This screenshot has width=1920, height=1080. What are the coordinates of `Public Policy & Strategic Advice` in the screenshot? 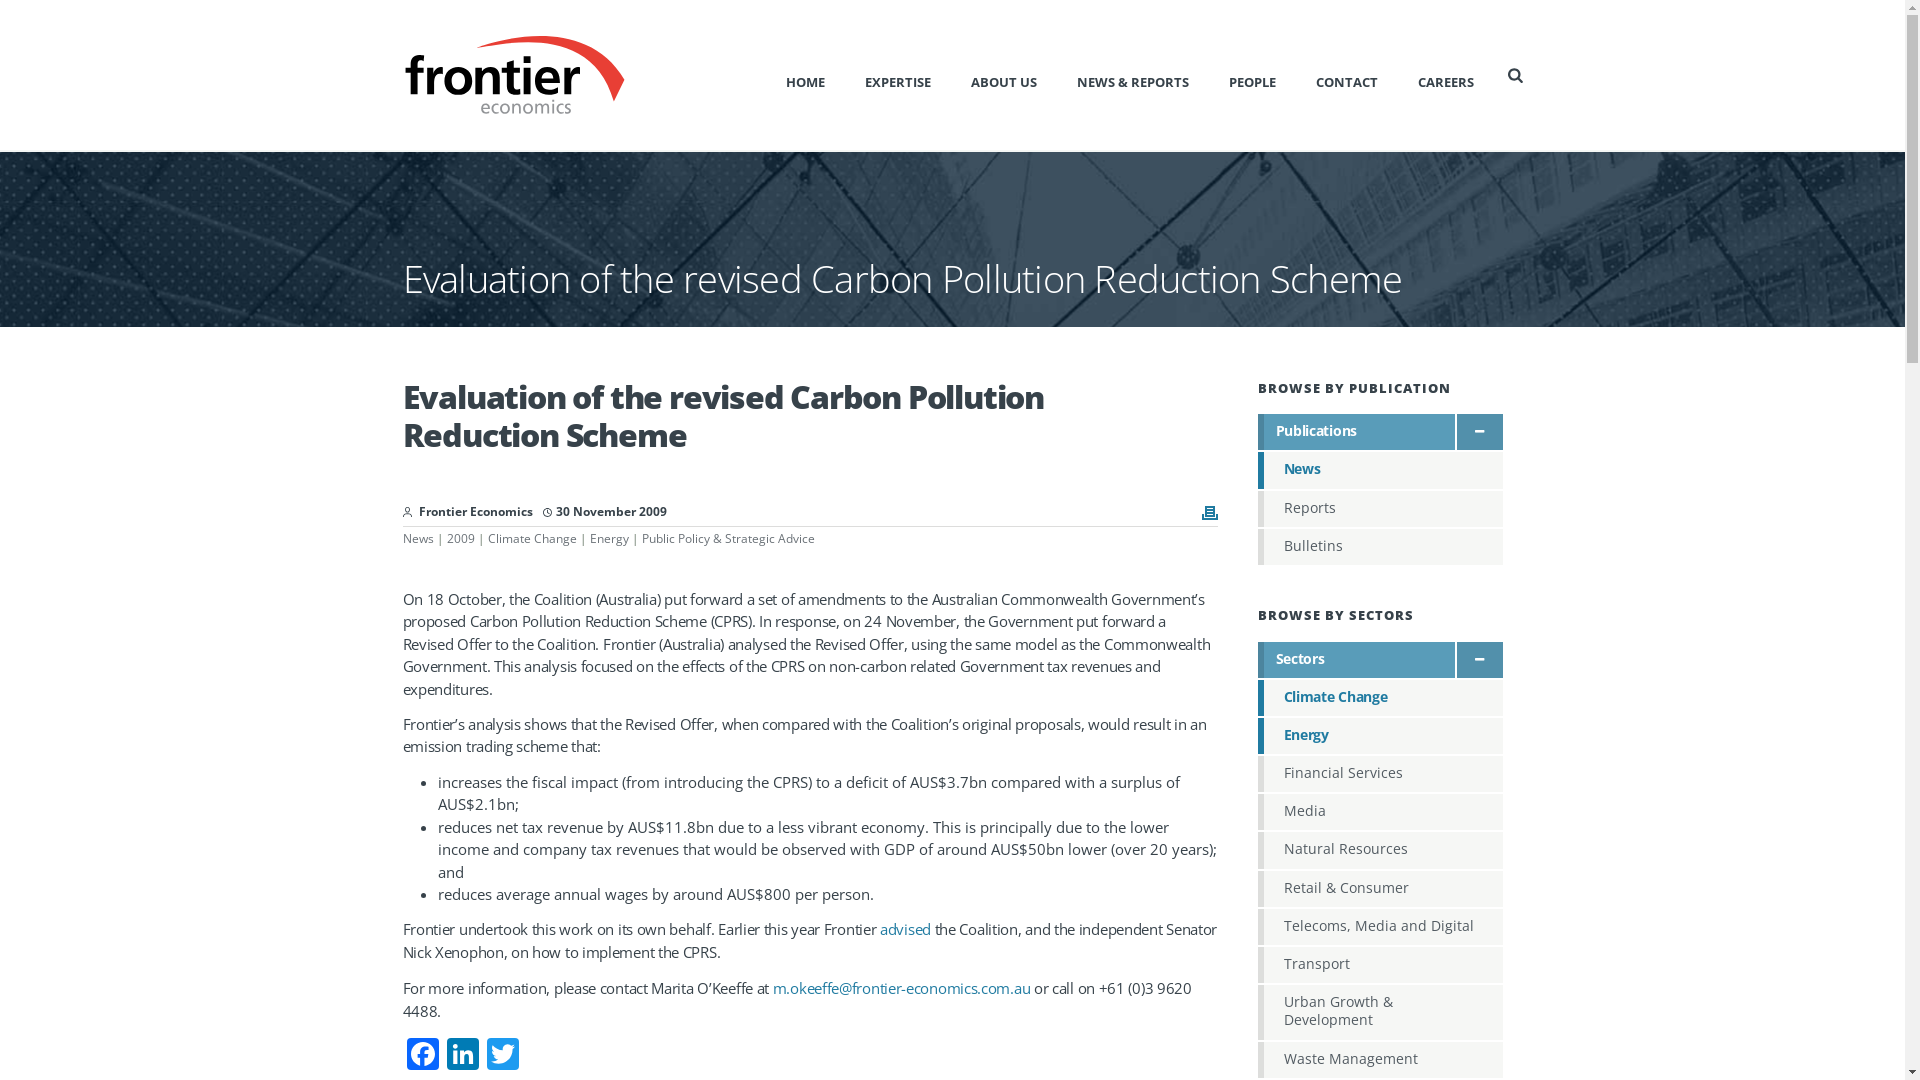 It's located at (728, 538).